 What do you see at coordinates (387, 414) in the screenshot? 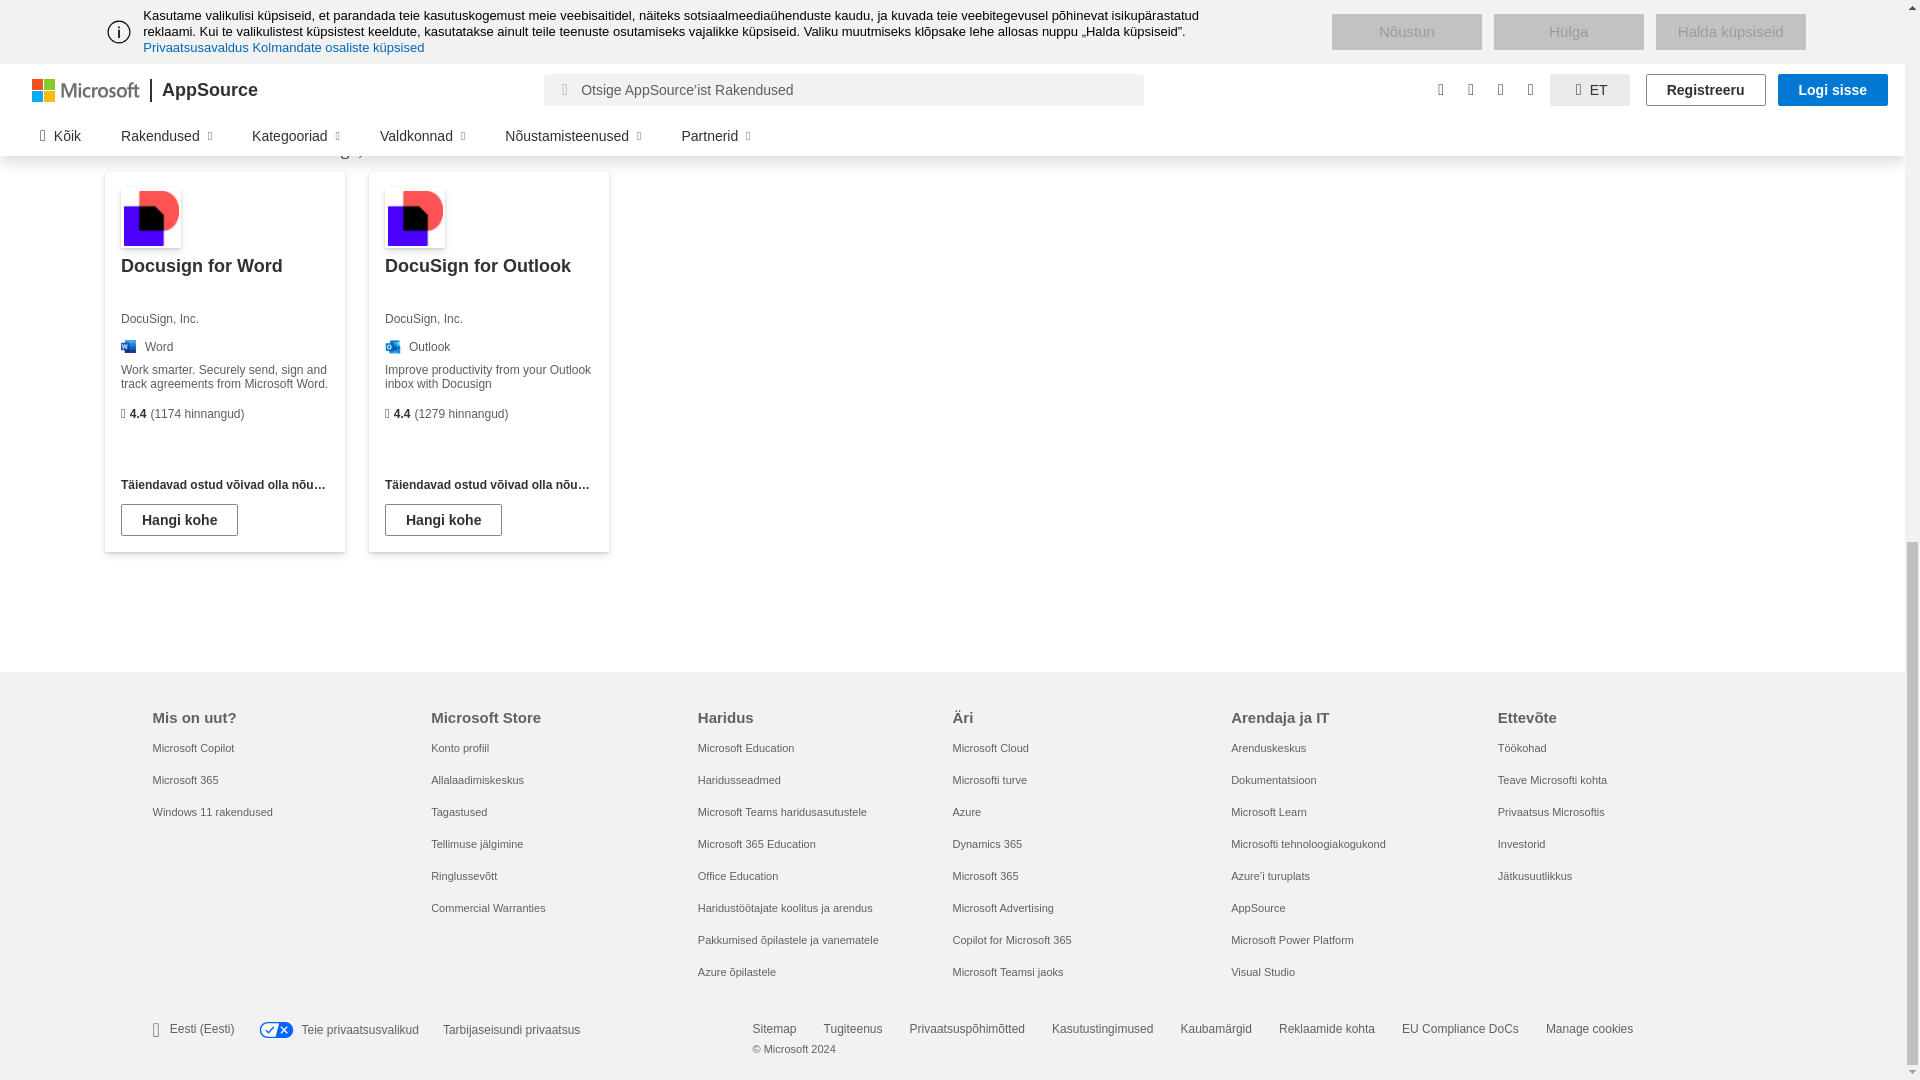
I see `hinnangud` at bounding box center [387, 414].